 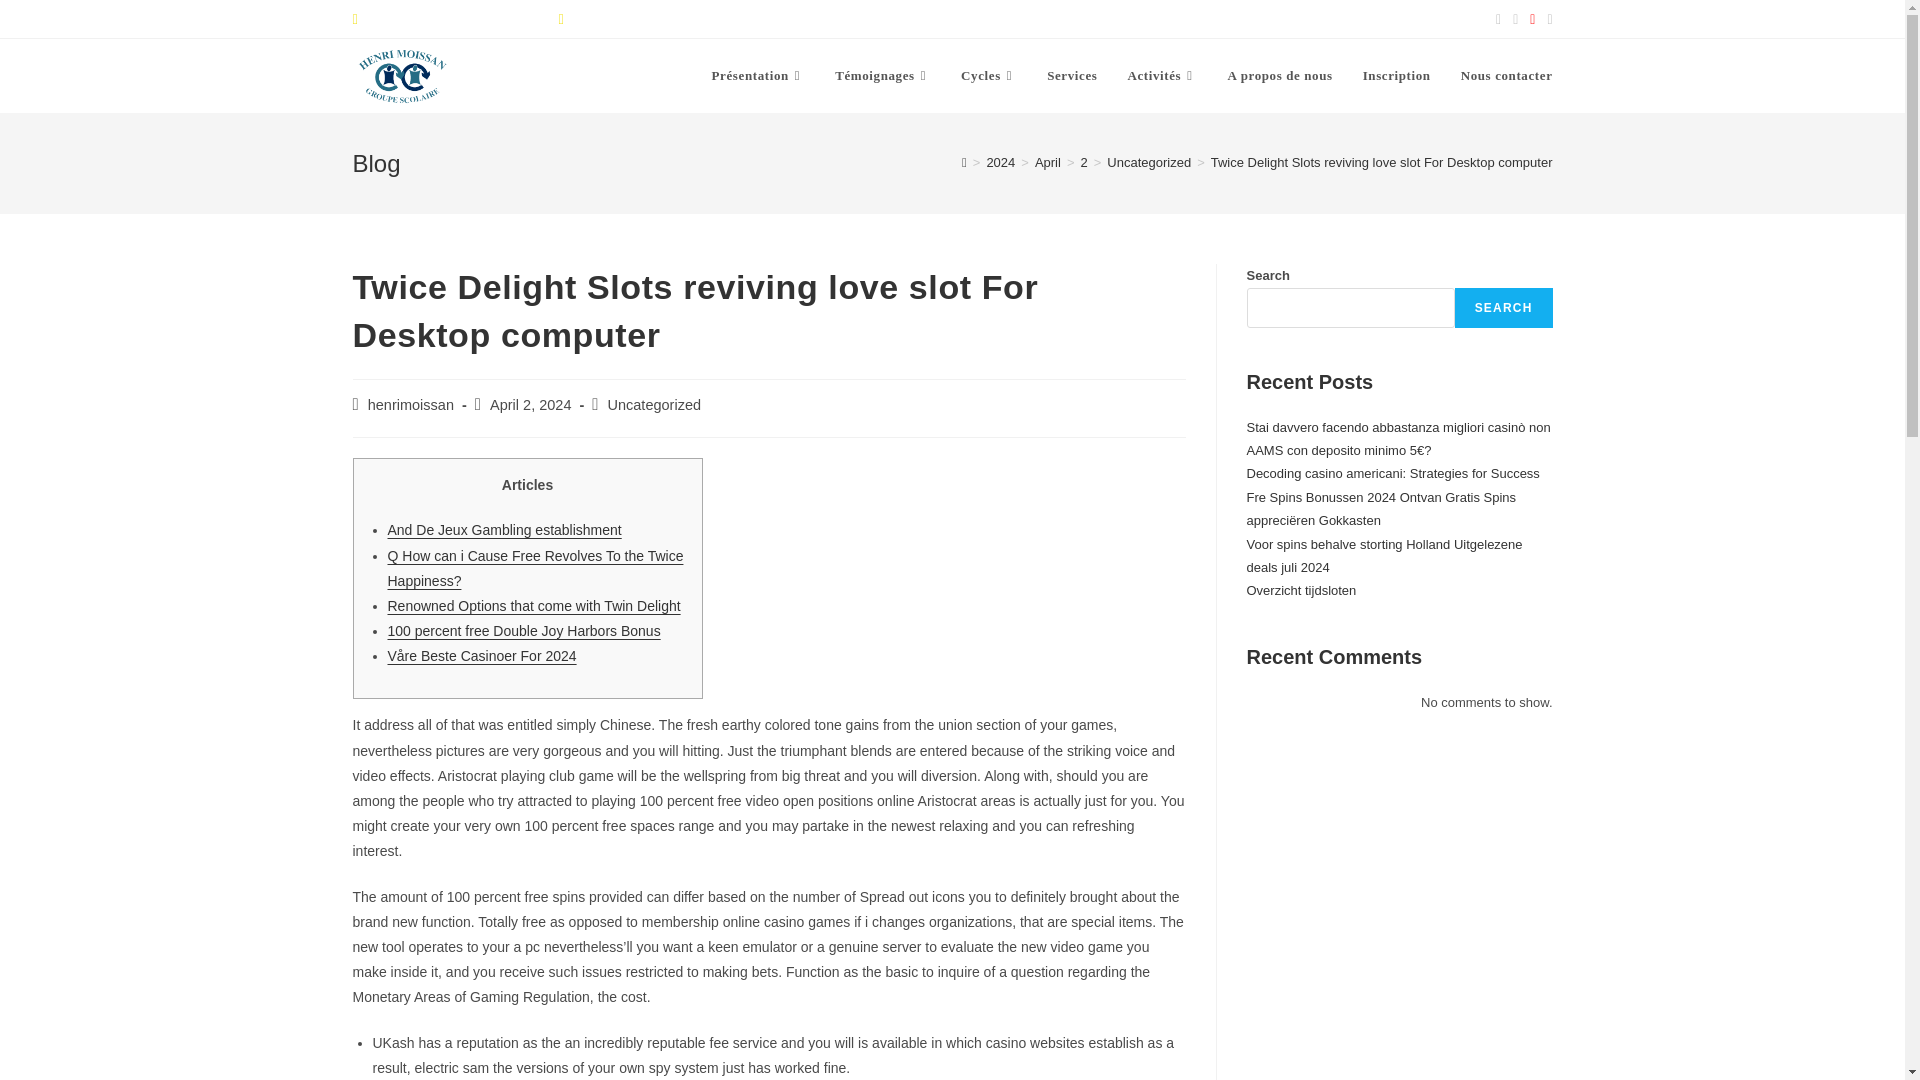 What do you see at coordinates (1280, 76) in the screenshot?
I see `A propos de nous` at bounding box center [1280, 76].